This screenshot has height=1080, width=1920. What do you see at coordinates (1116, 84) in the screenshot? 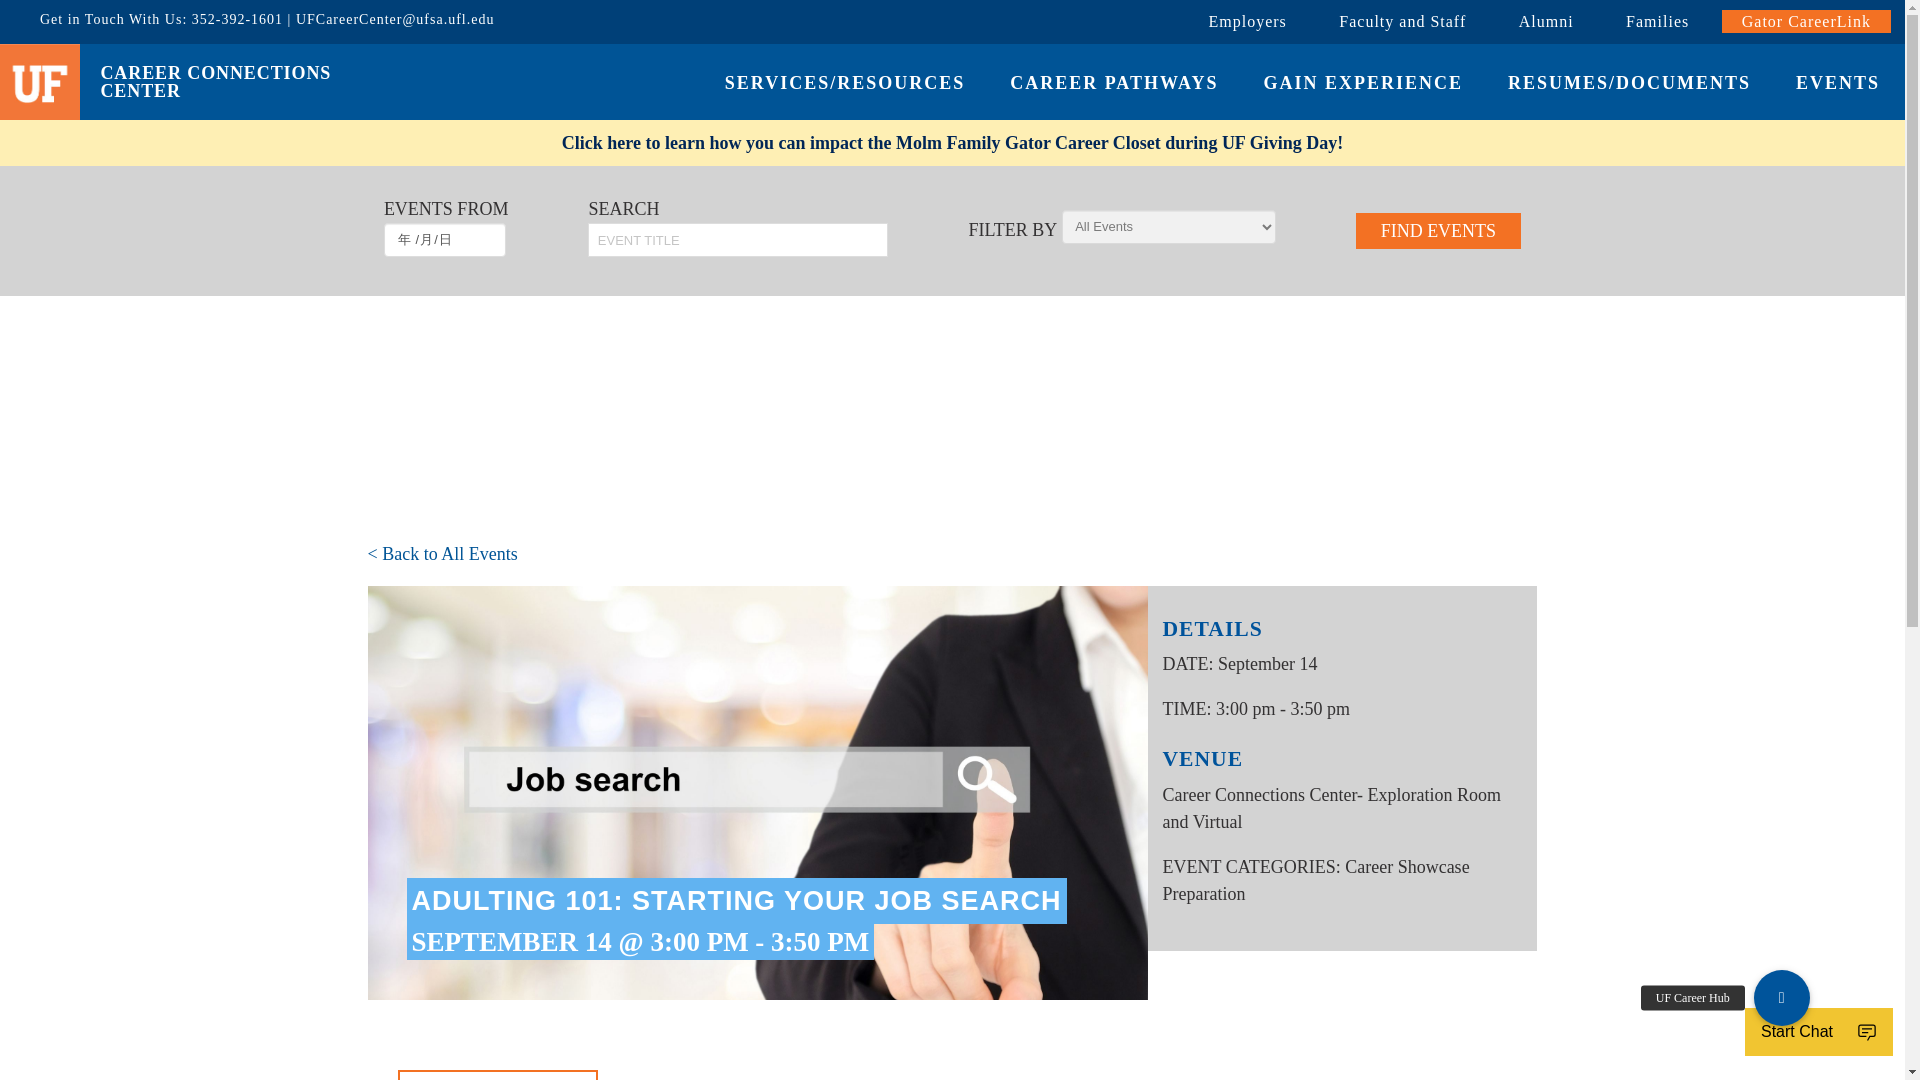
I see `CAREER PATHWAYS` at bounding box center [1116, 84].